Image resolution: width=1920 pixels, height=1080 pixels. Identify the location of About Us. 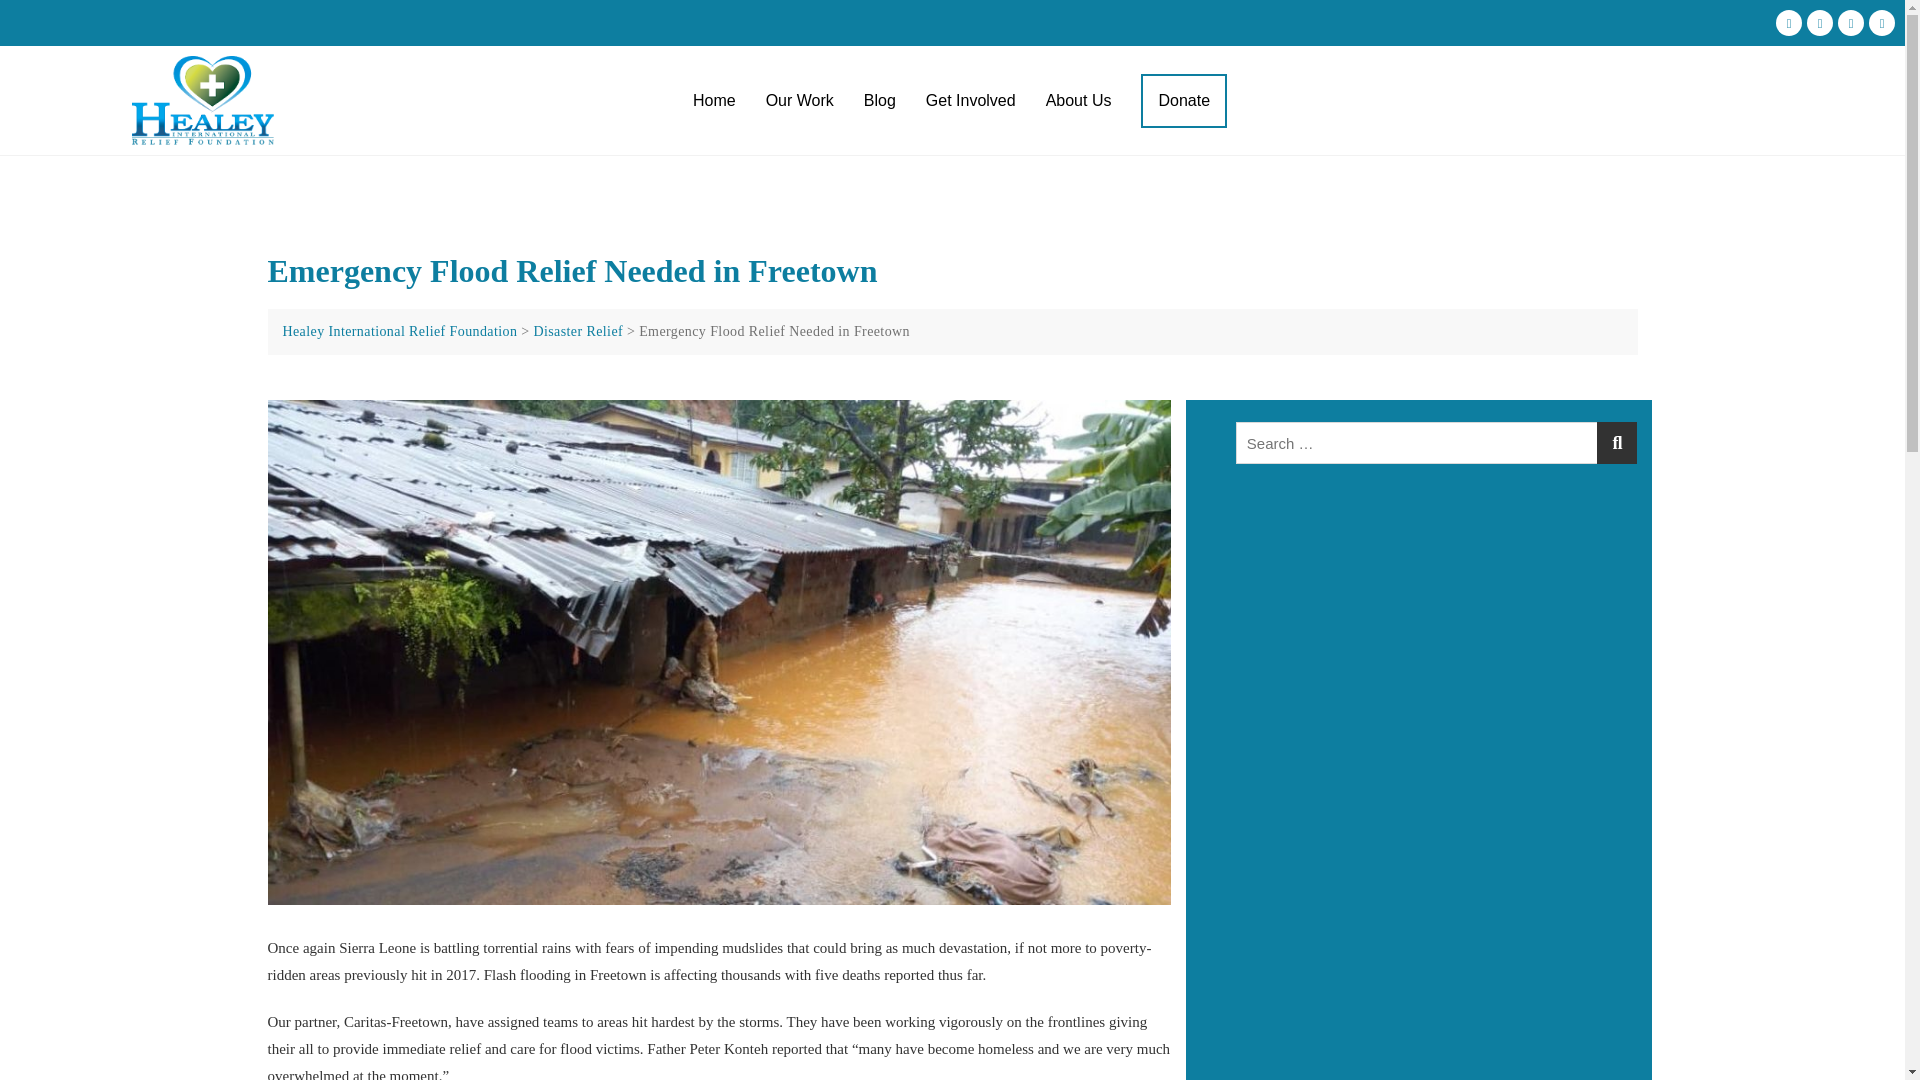
(1079, 101).